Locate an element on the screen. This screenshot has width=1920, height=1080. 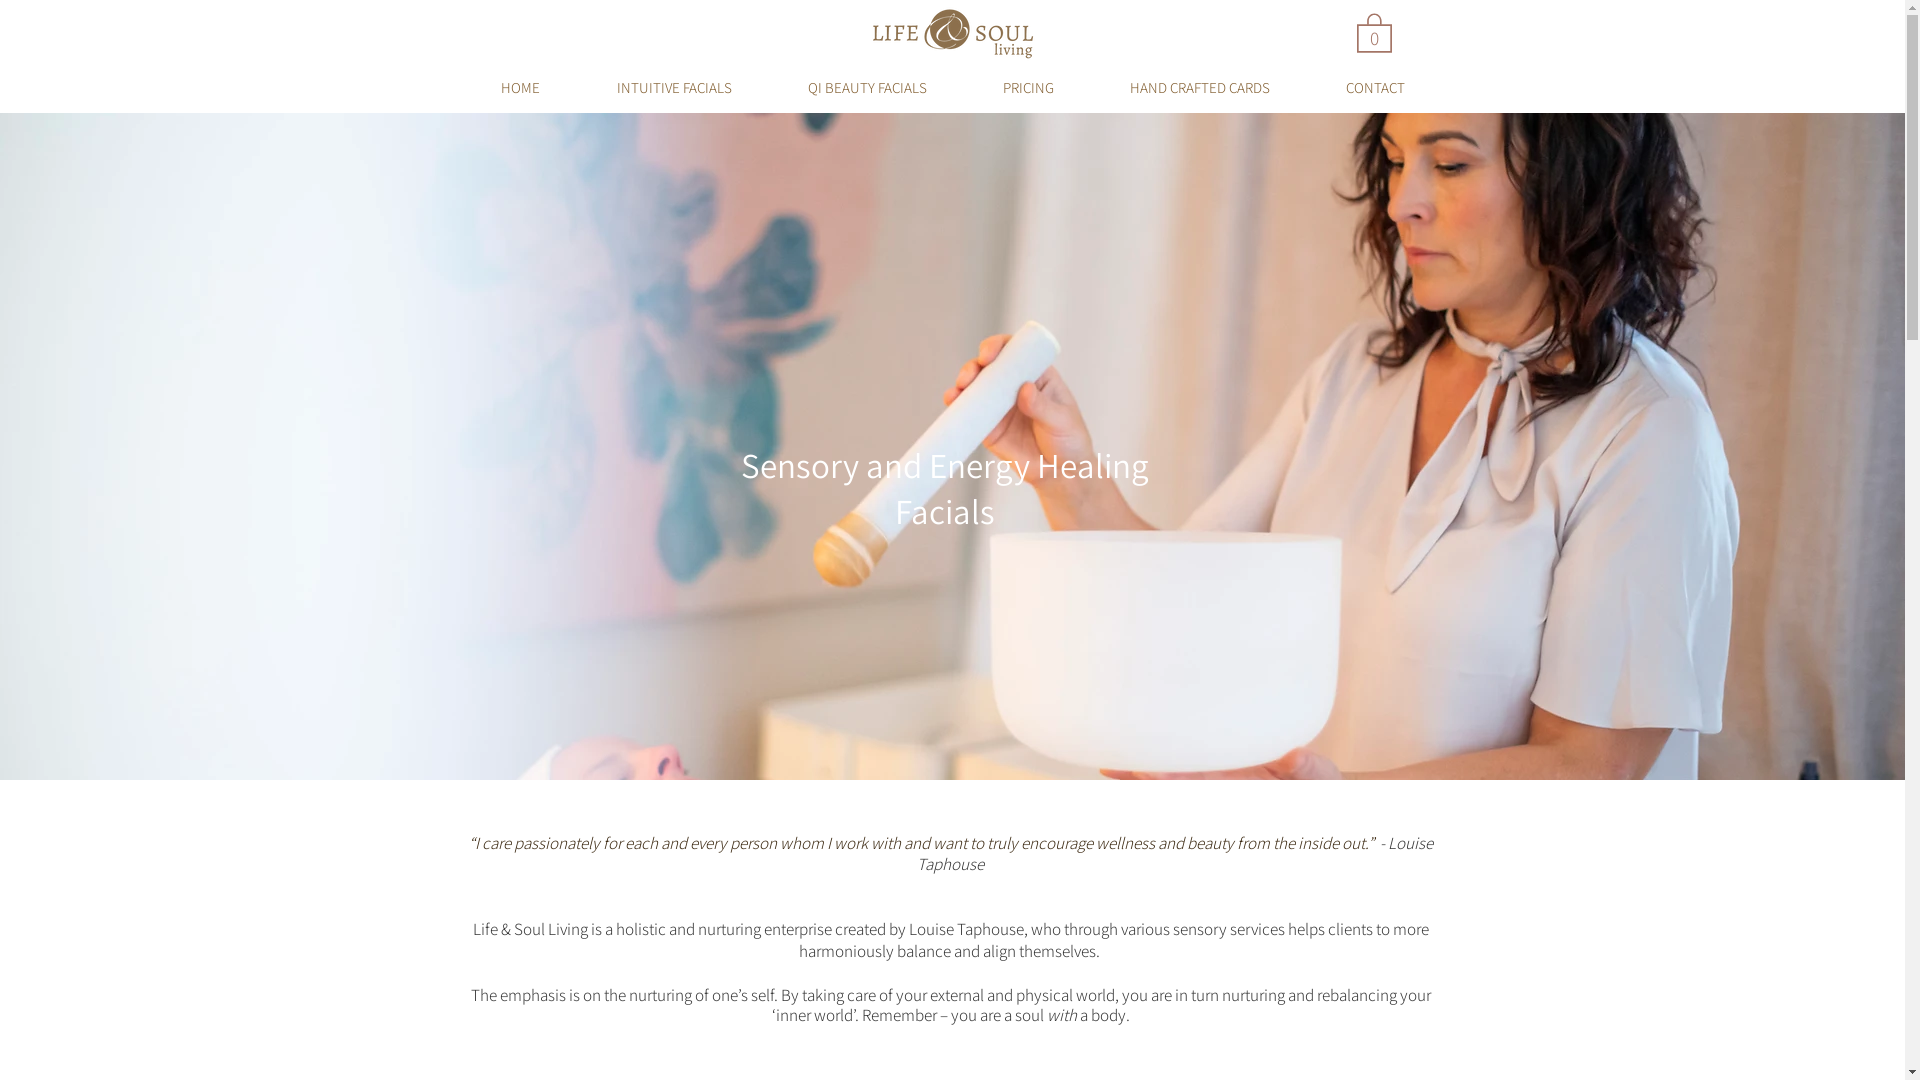
HAND CRAFTED CARDS is located at coordinates (1200, 88).